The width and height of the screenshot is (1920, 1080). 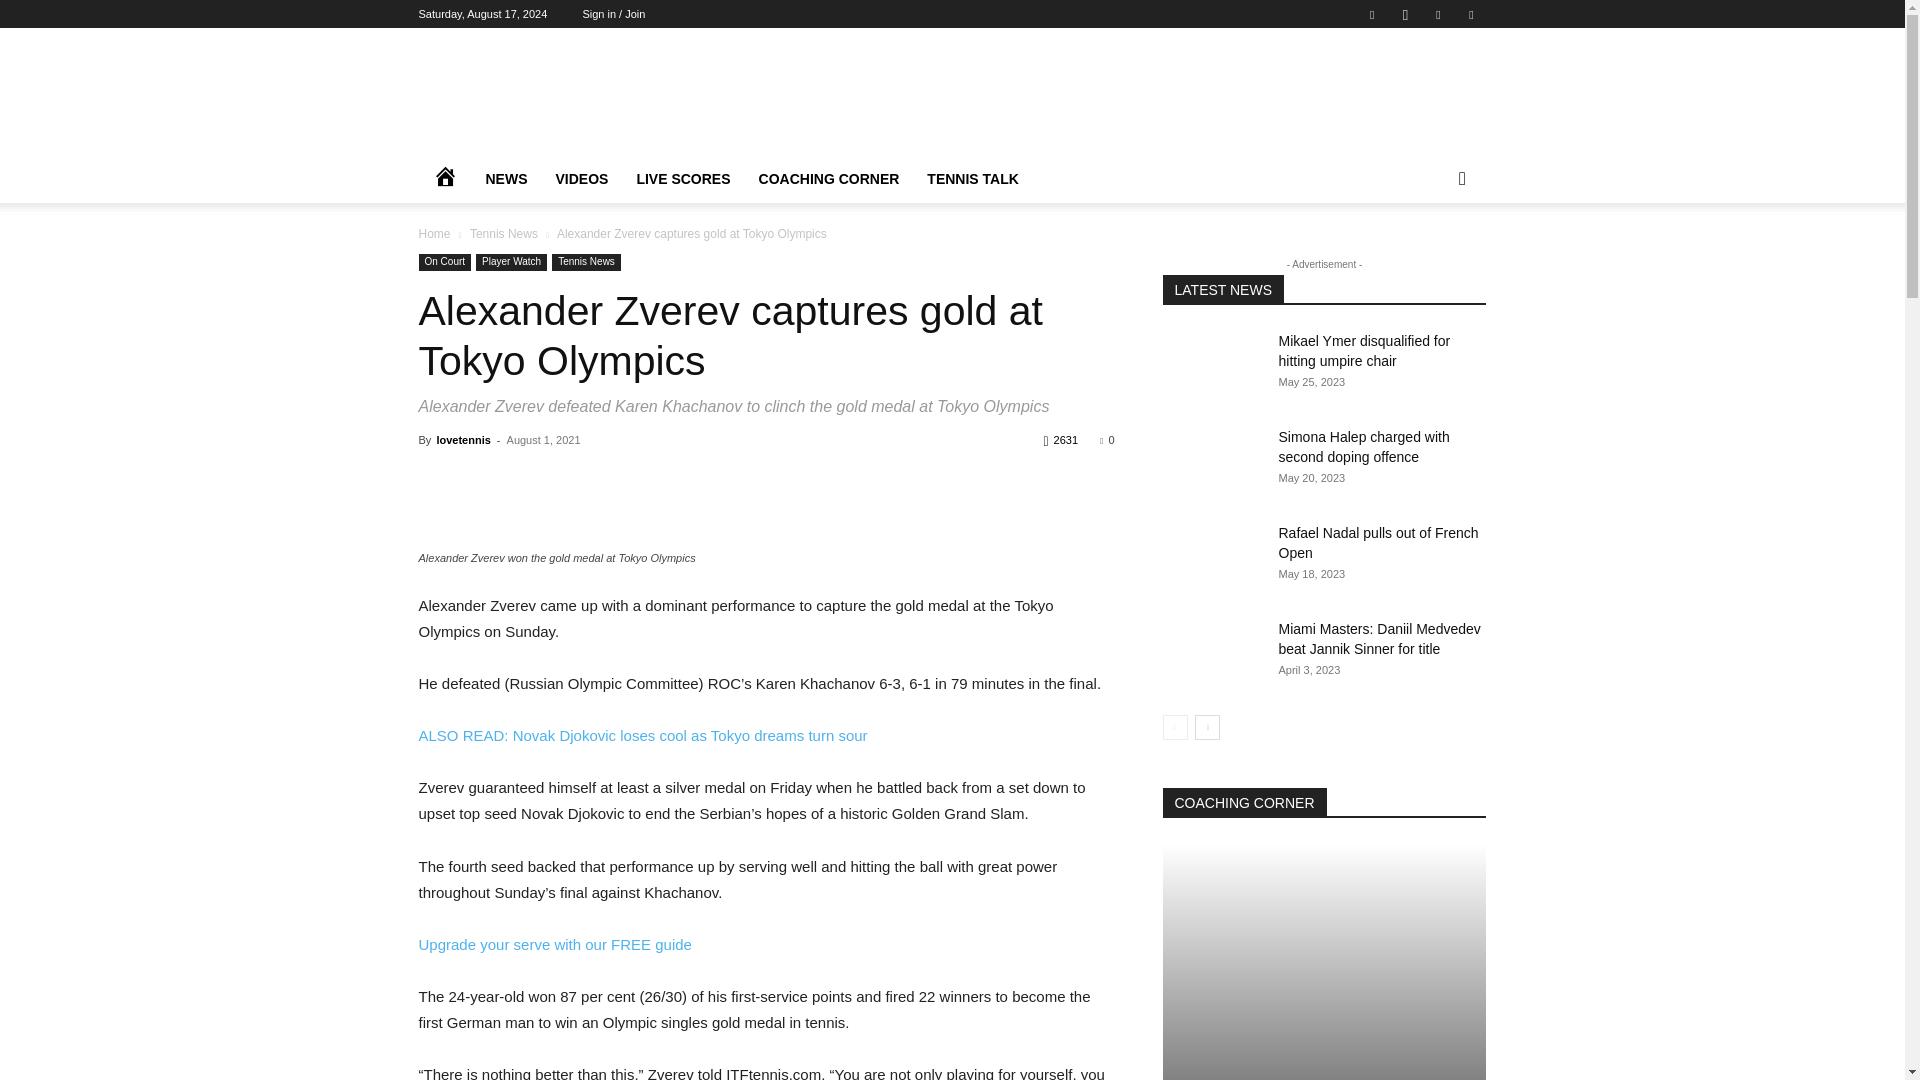 What do you see at coordinates (582, 179) in the screenshot?
I see `VIDEOS` at bounding box center [582, 179].